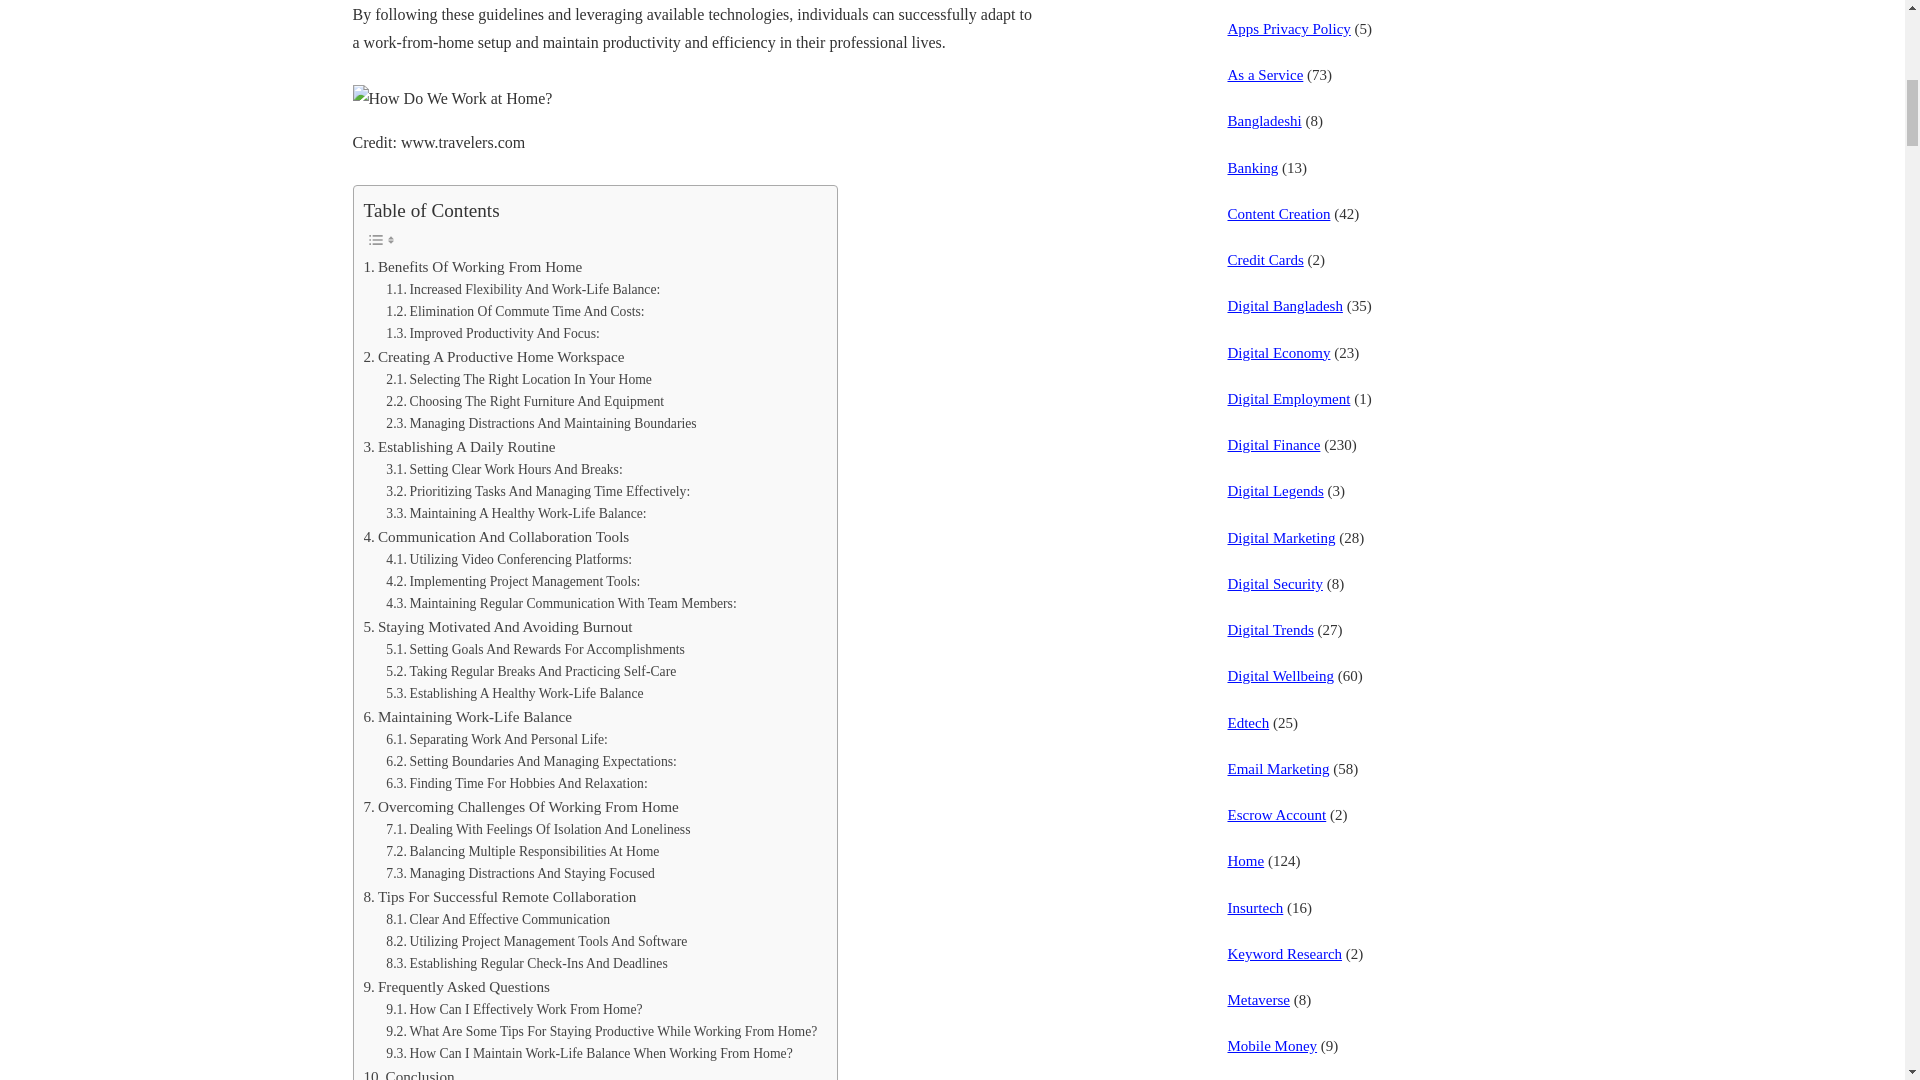  What do you see at coordinates (474, 266) in the screenshot?
I see `Benefits Of Working From Home` at bounding box center [474, 266].